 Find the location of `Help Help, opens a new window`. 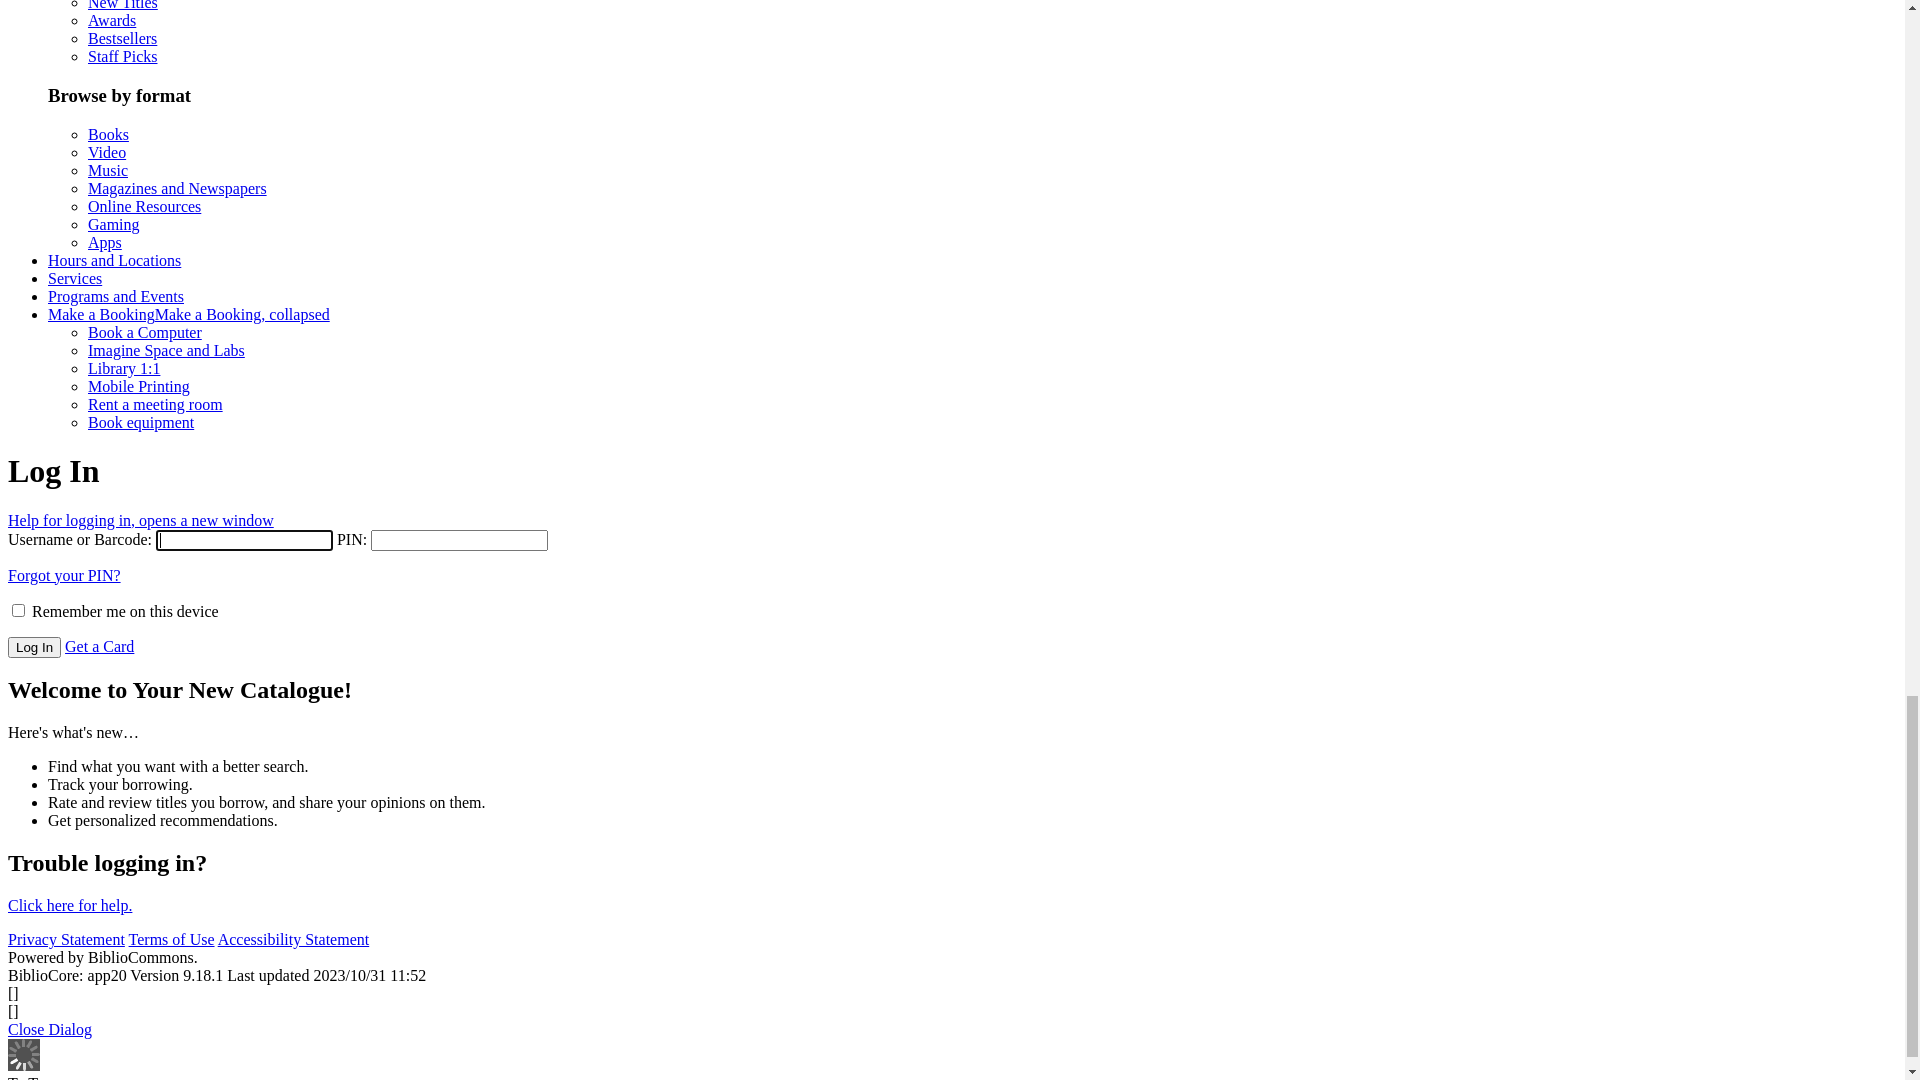

Help Help, opens a new window is located at coordinates (112, 138).